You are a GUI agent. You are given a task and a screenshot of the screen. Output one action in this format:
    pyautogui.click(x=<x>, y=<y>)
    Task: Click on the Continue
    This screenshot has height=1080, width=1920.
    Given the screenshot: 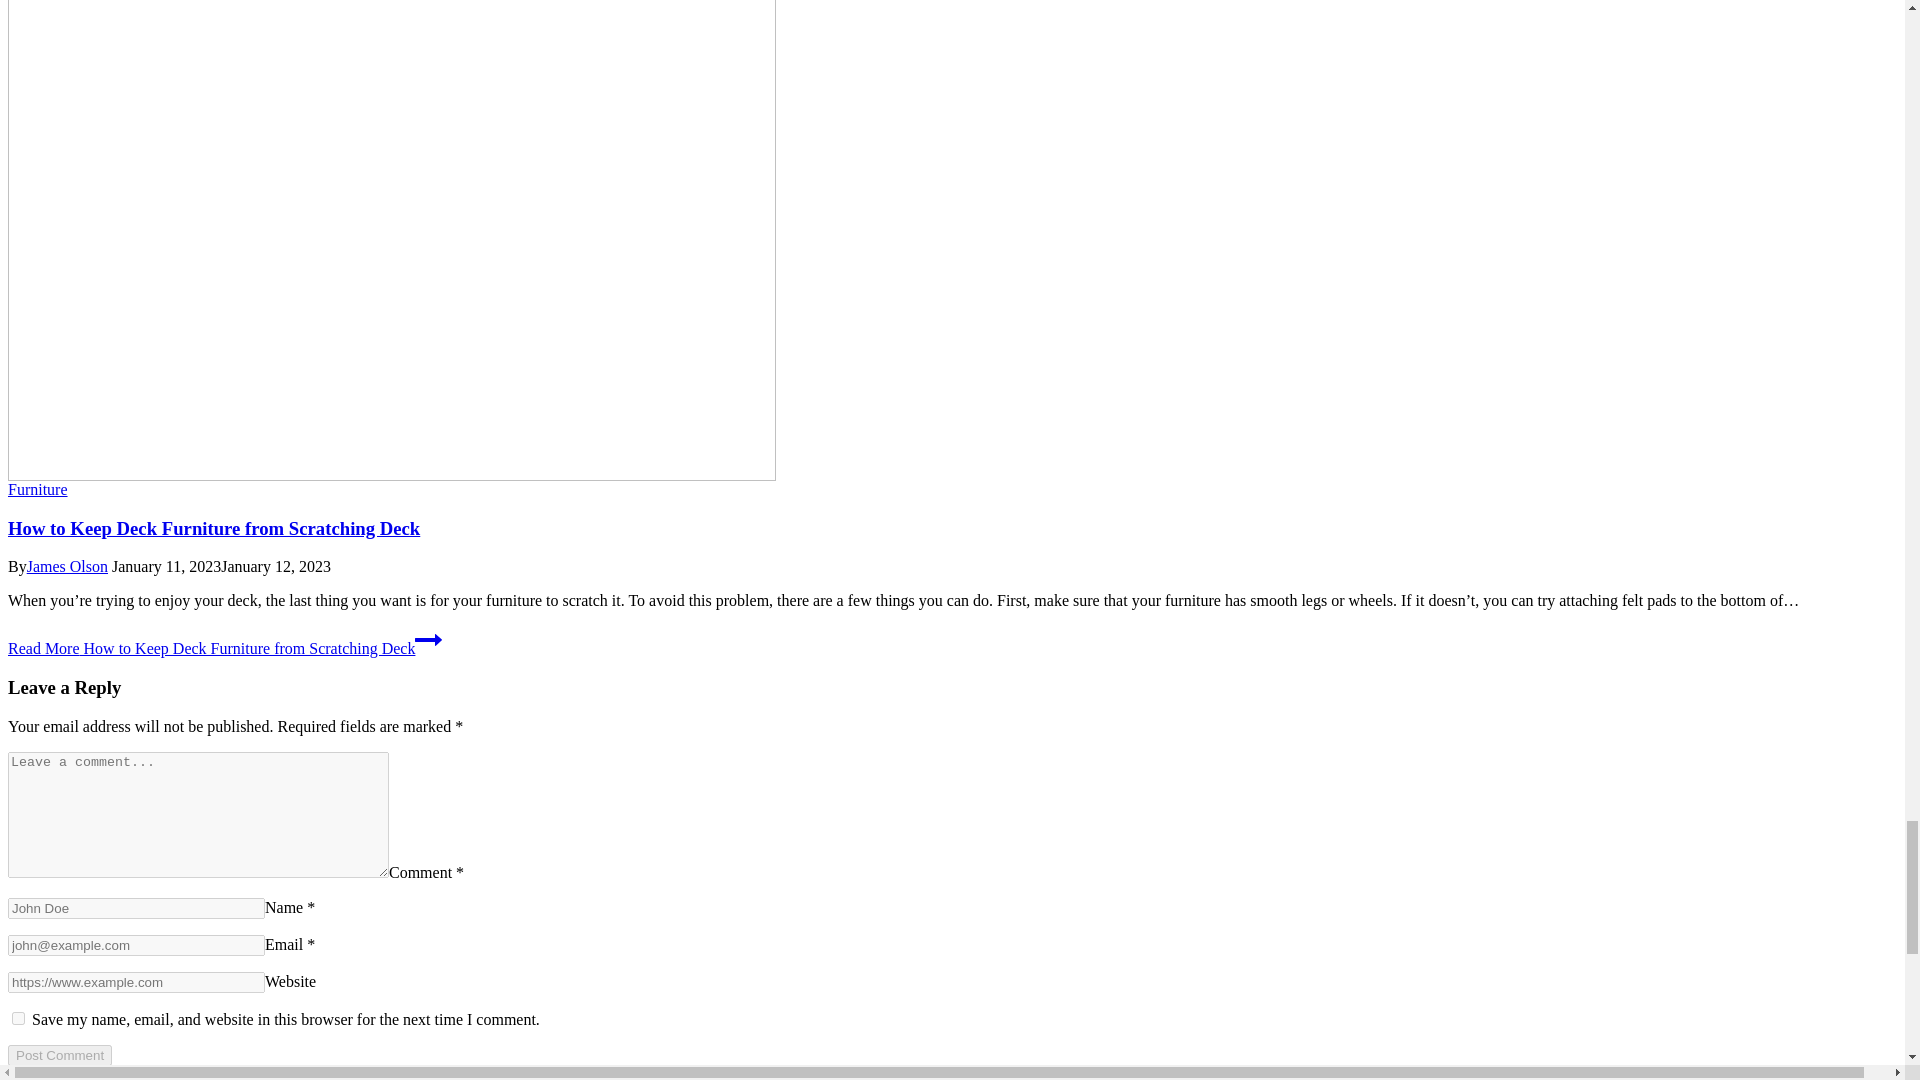 What is the action you would take?
    pyautogui.click(x=428, y=640)
    